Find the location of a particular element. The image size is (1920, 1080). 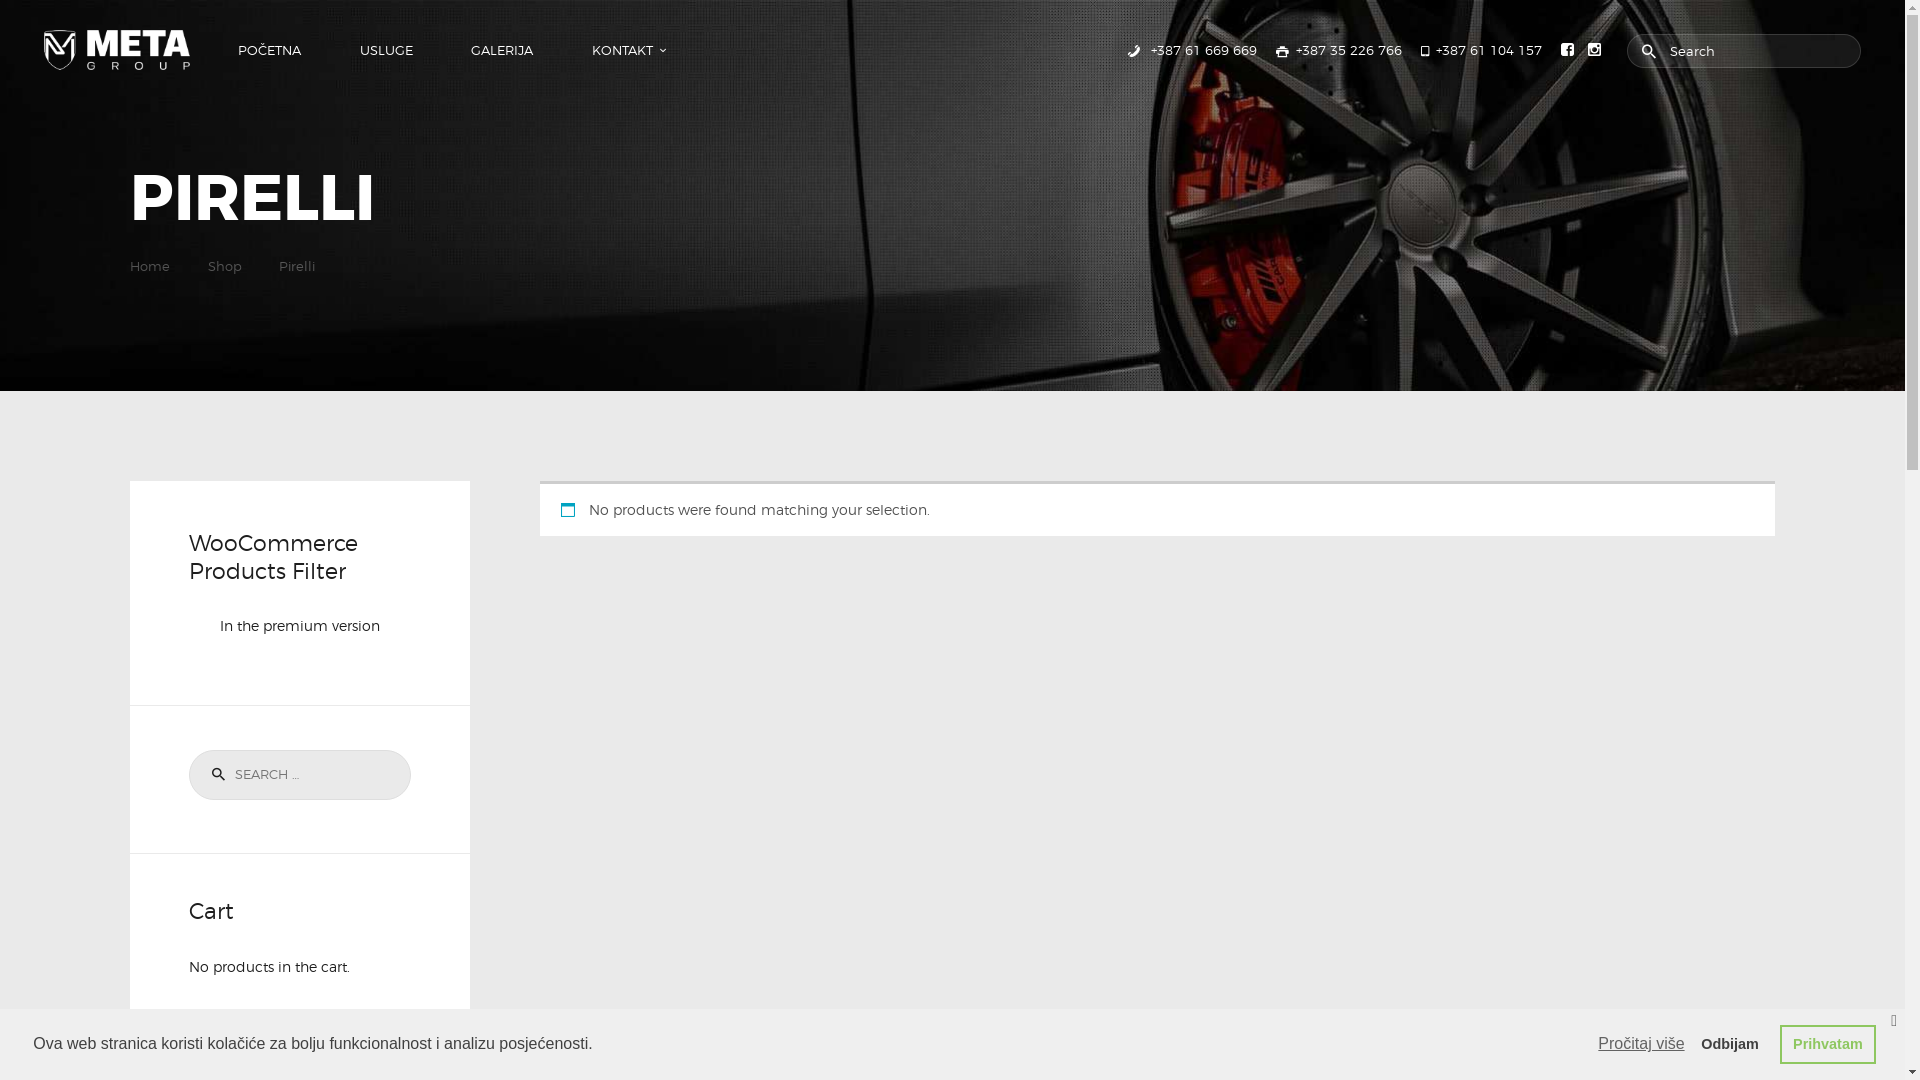

GALERIJA is located at coordinates (502, 50).